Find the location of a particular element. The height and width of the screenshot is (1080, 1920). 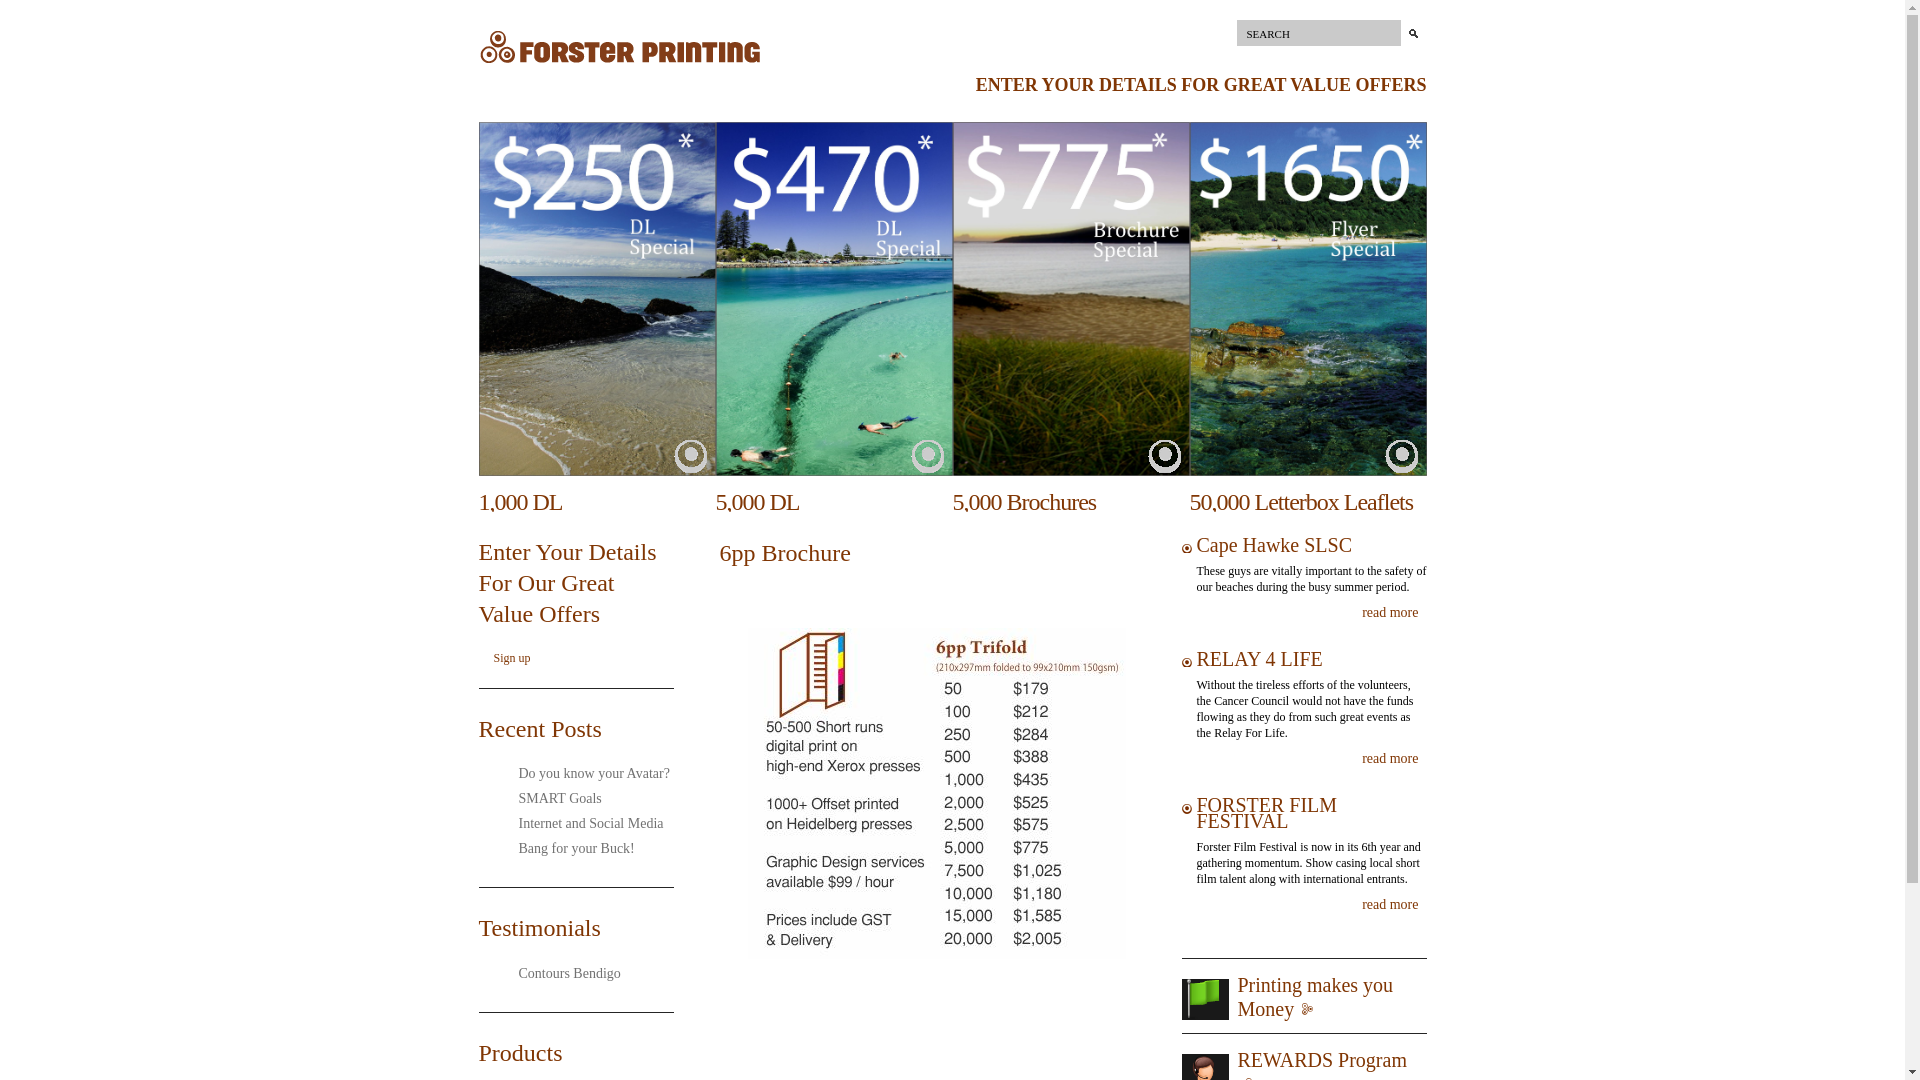

Printing makes you Money is located at coordinates (1316, 997).